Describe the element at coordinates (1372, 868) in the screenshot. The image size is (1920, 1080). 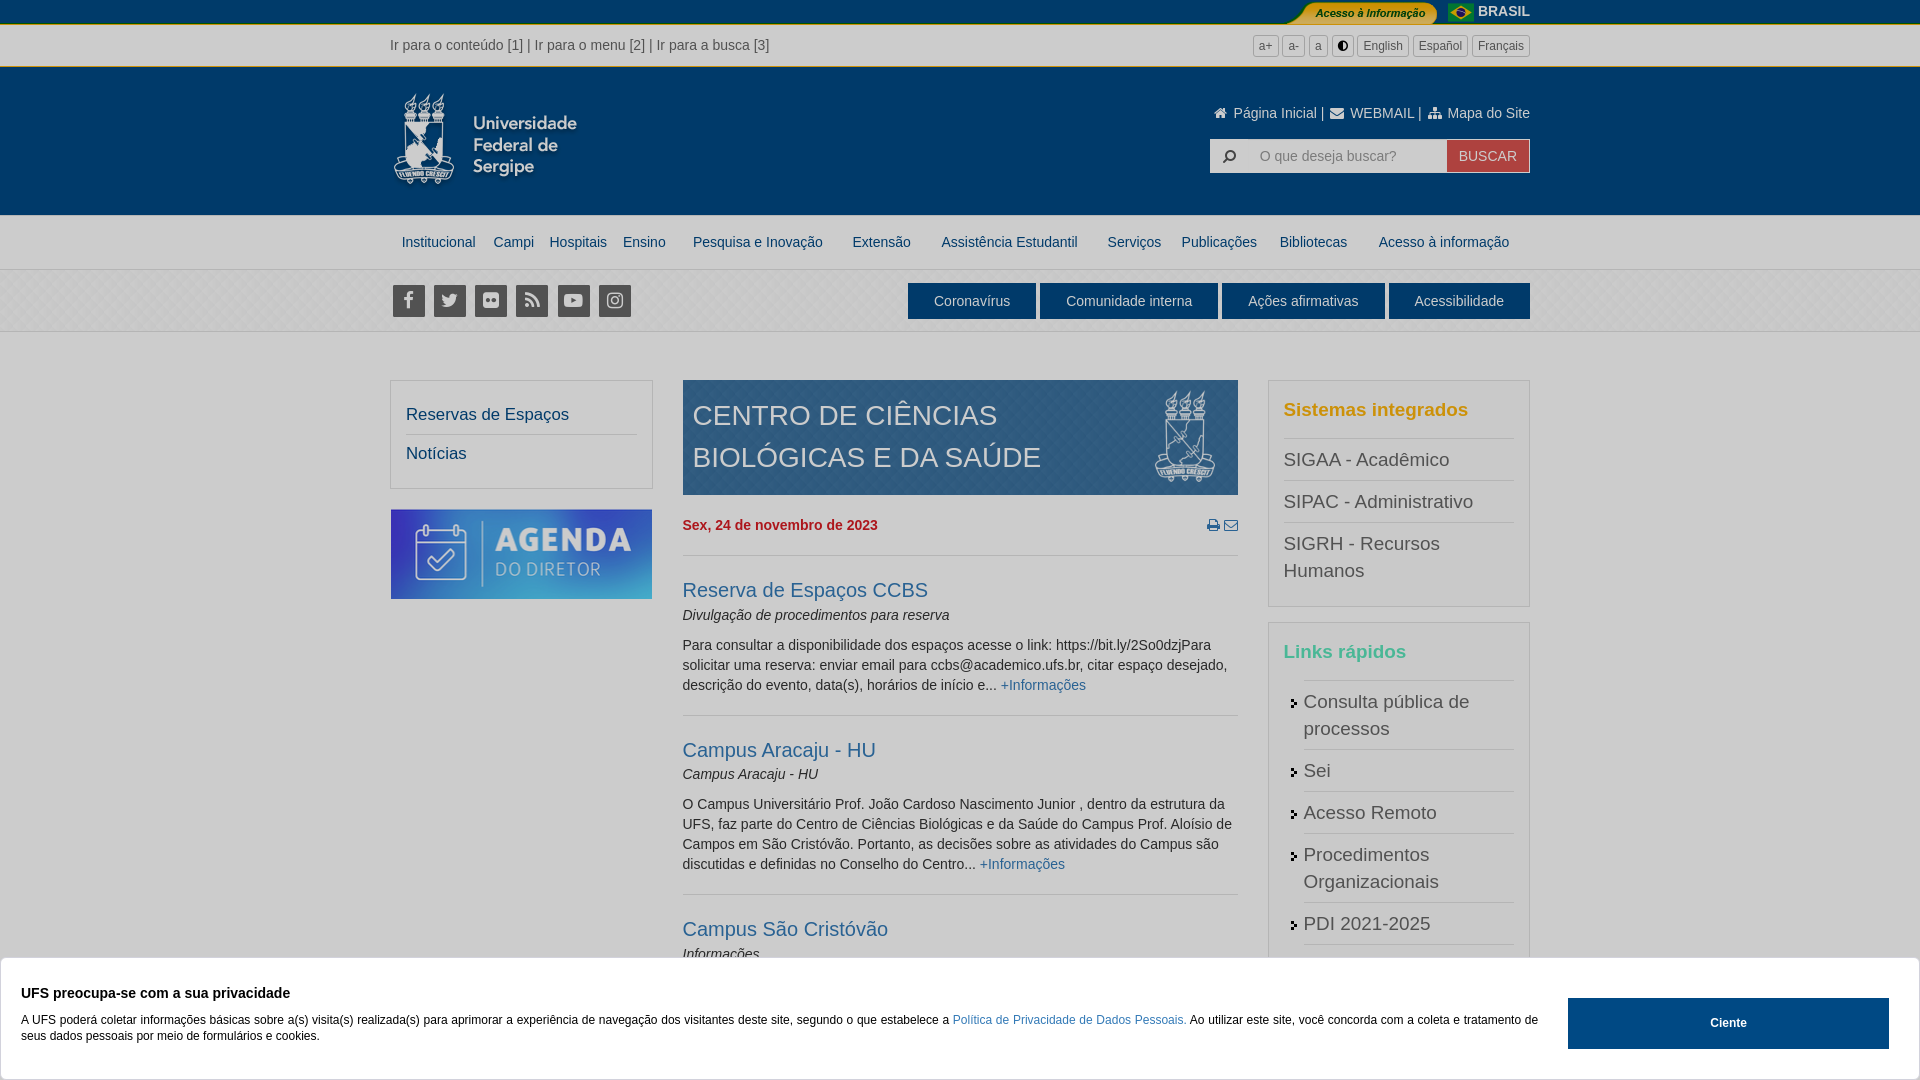
I see `Procedimentos Organizacionais` at that location.